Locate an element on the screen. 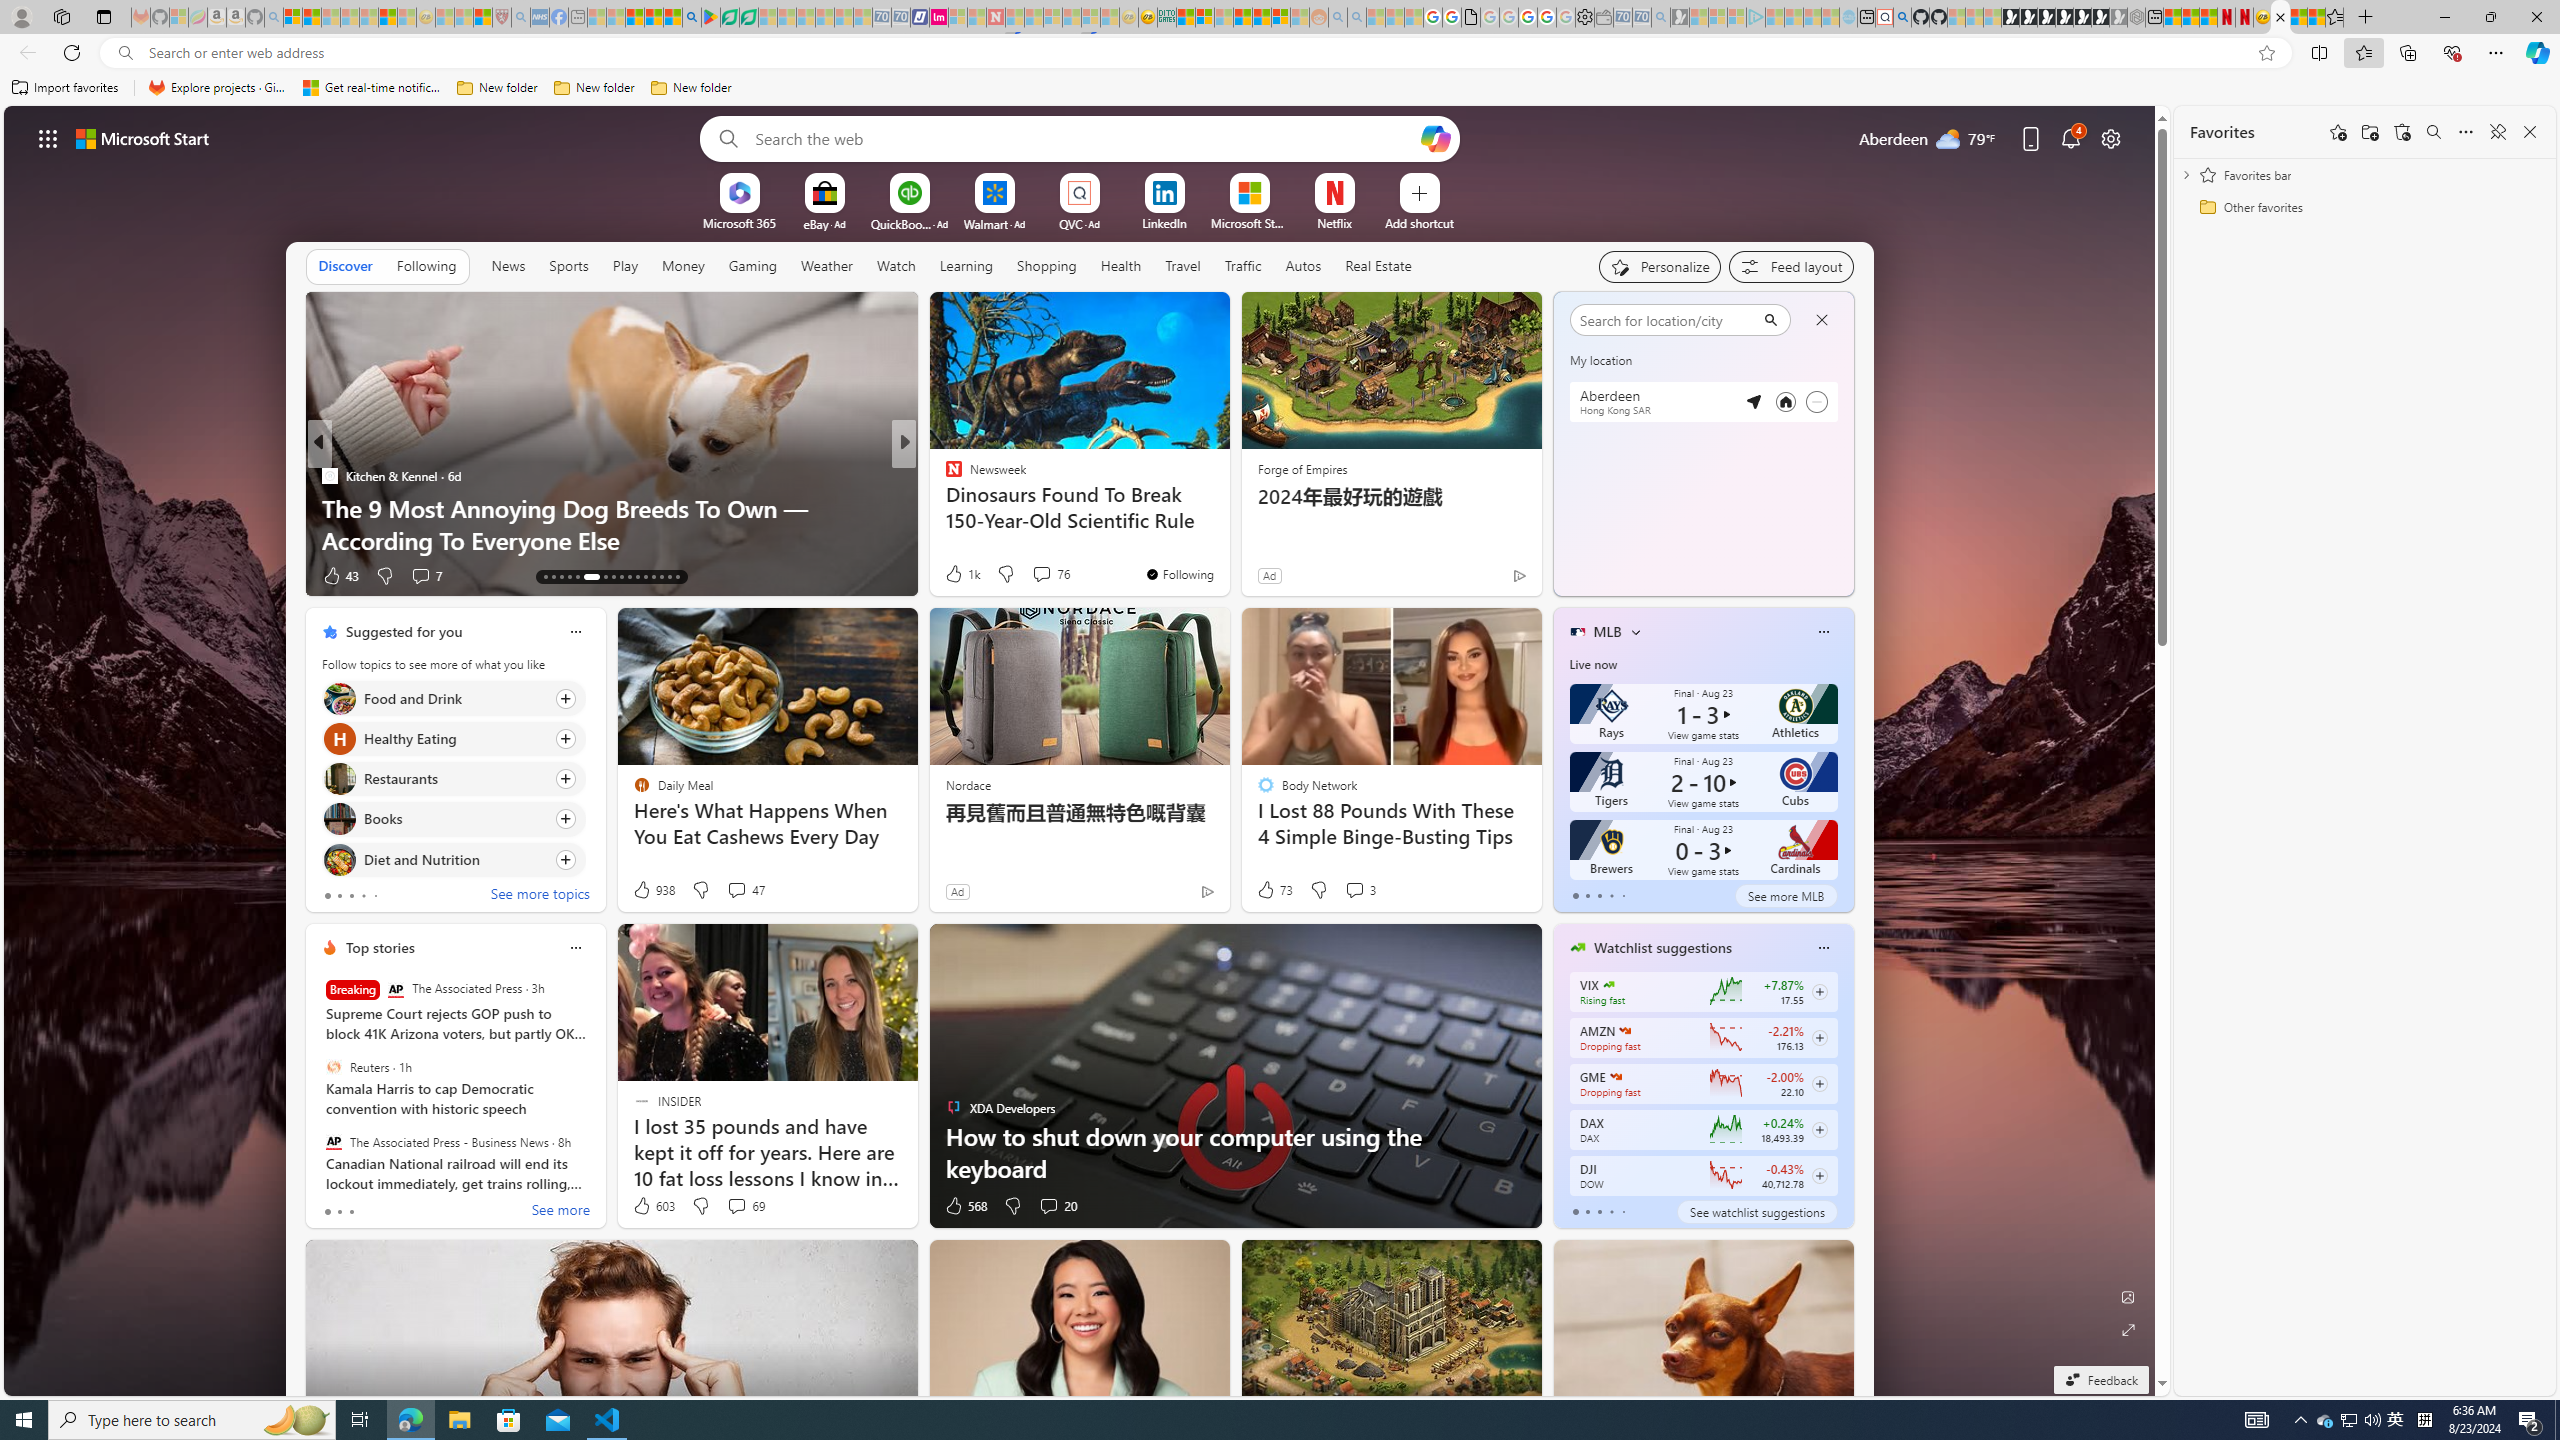  11 Like is located at coordinates (956, 576).